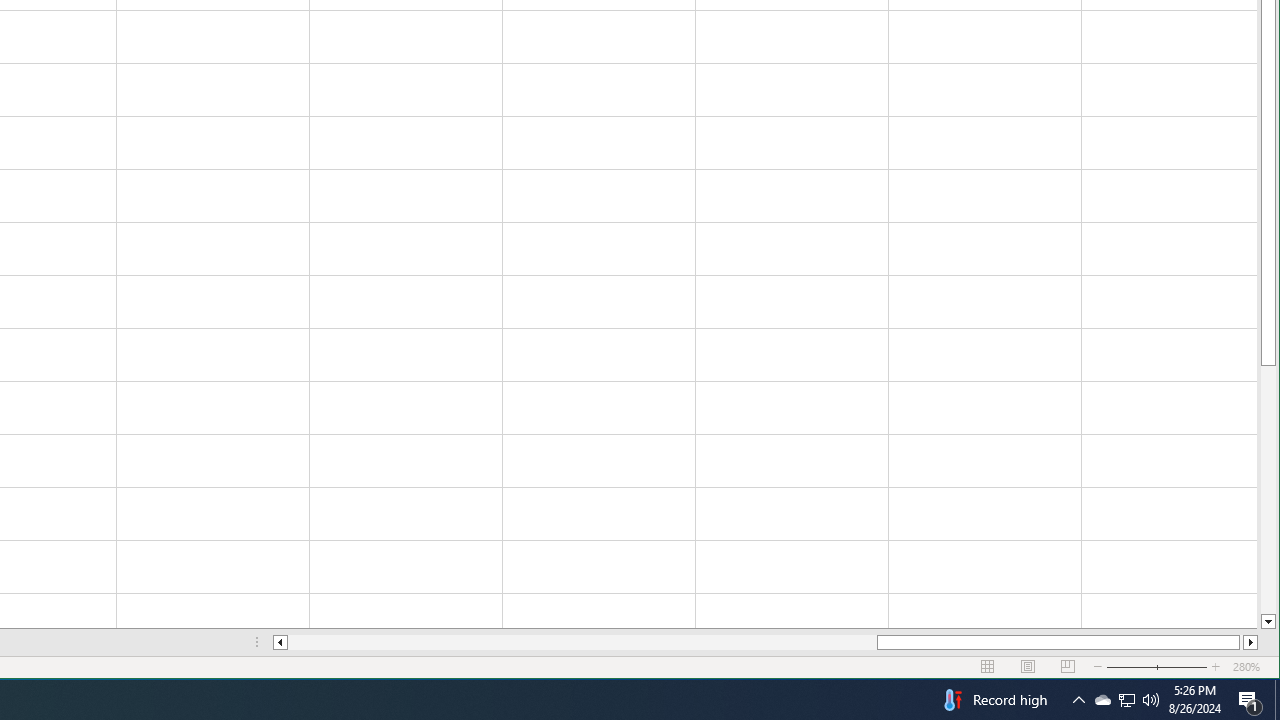 The width and height of the screenshot is (1280, 720). I want to click on User Promoted Notification Area, so click(1126, 700).